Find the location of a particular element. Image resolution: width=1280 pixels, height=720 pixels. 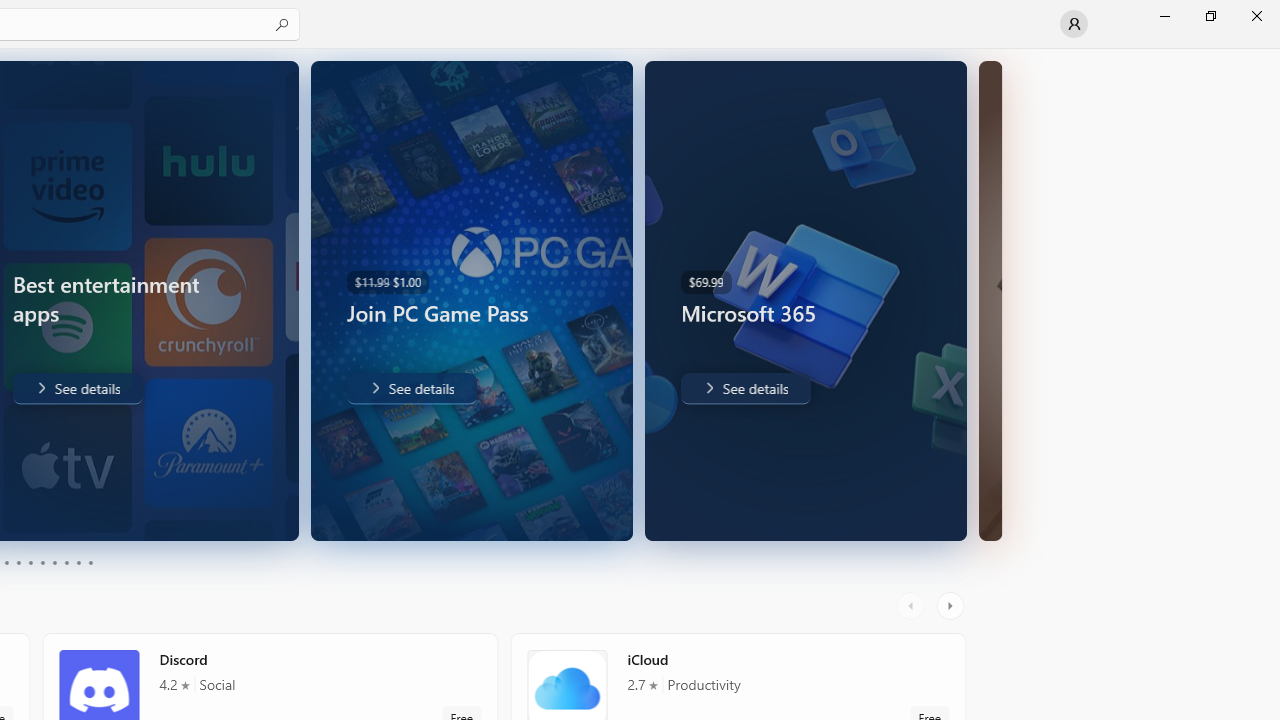

Page 9 is located at coordinates (78, 562).